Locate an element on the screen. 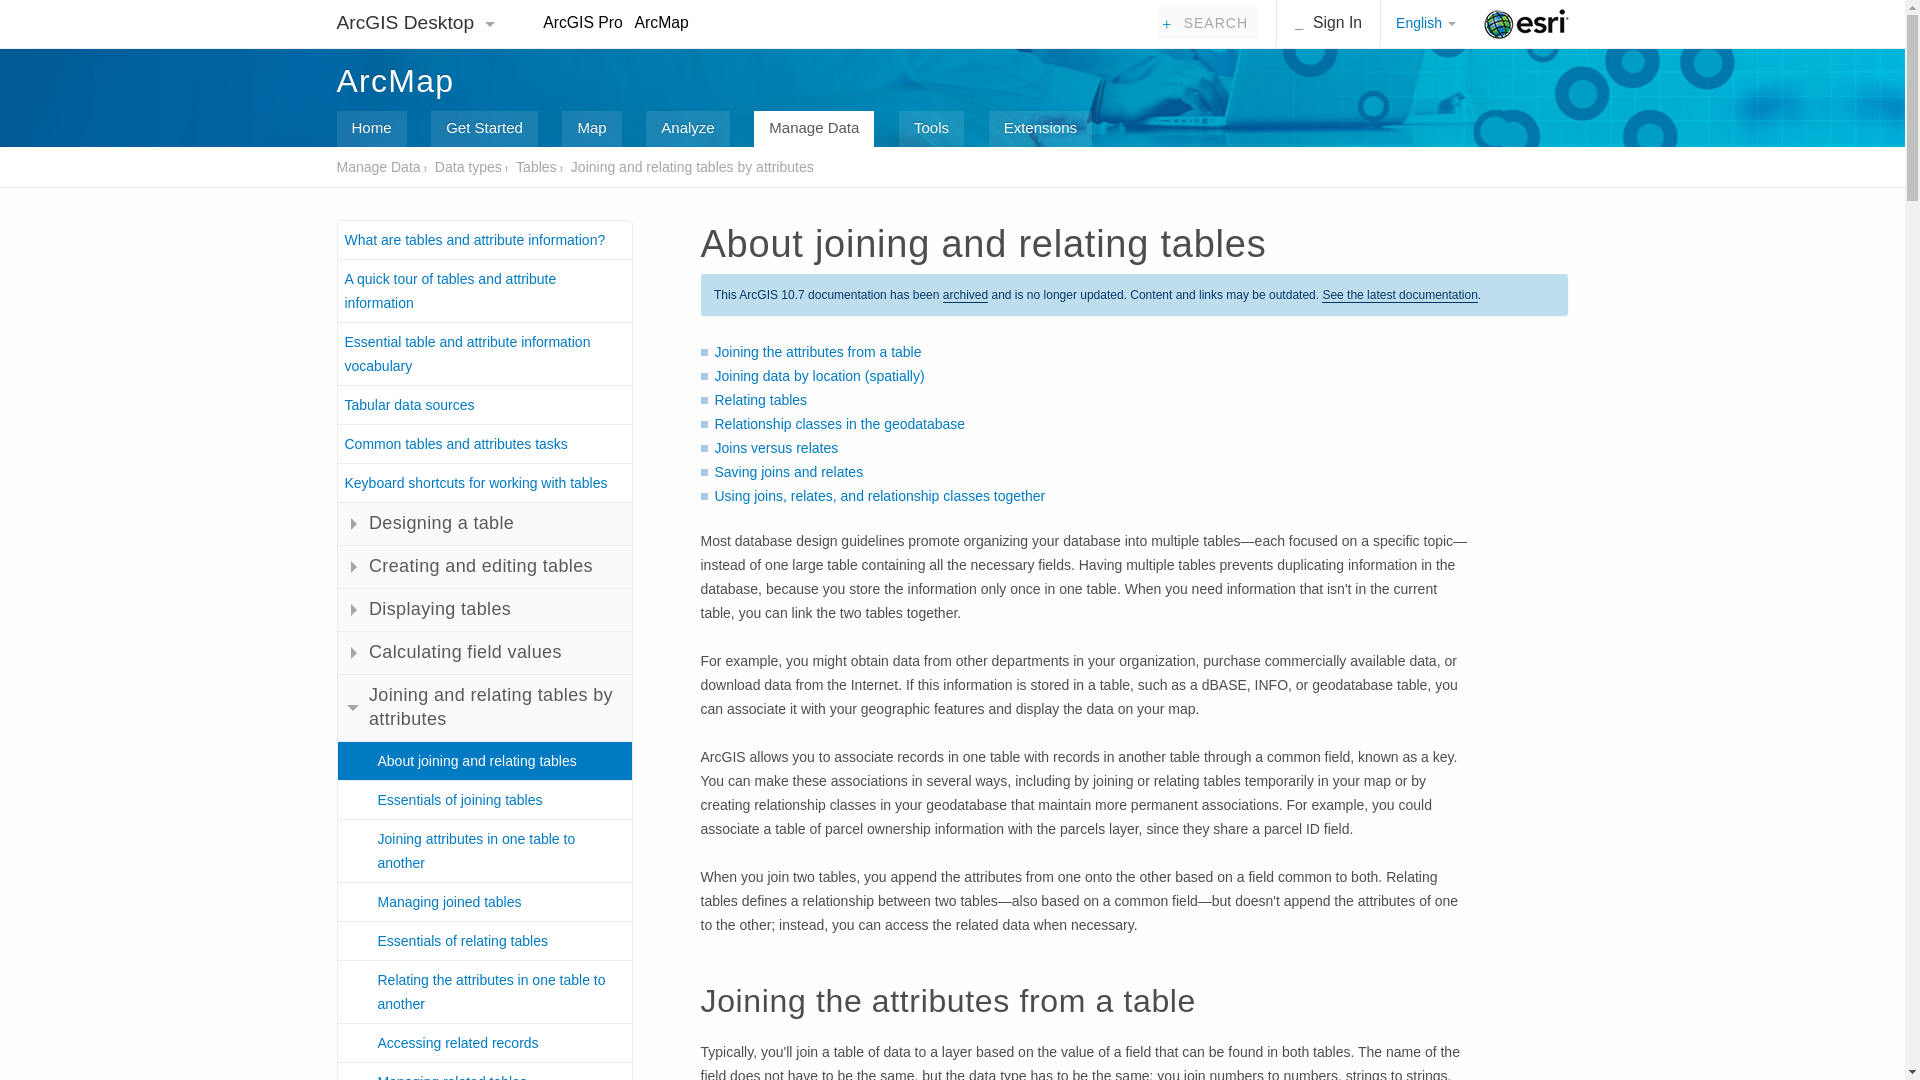 The image size is (1920, 1080). English is located at coordinates (1423, 24).